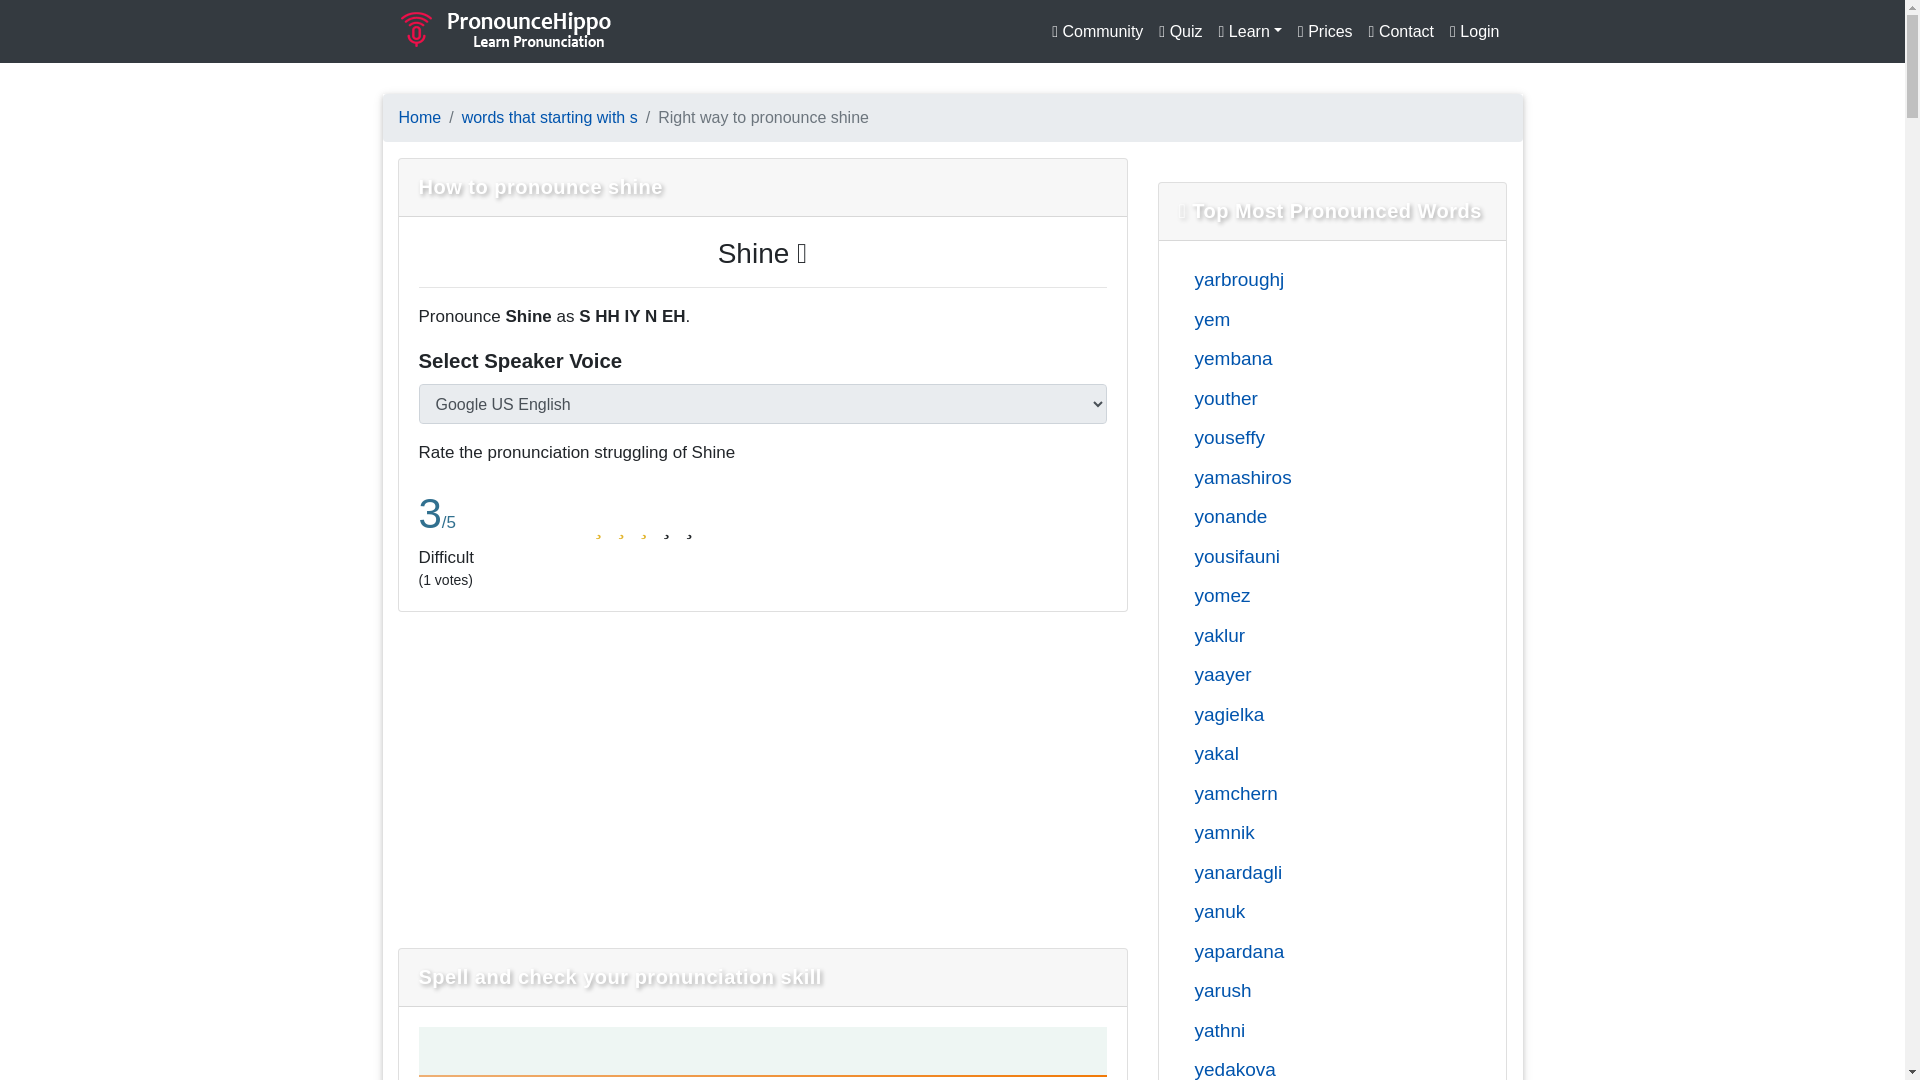  What do you see at coordinates (1474, 31) in the screenshot?
I see `Login` at bounding box center [1474, 31].